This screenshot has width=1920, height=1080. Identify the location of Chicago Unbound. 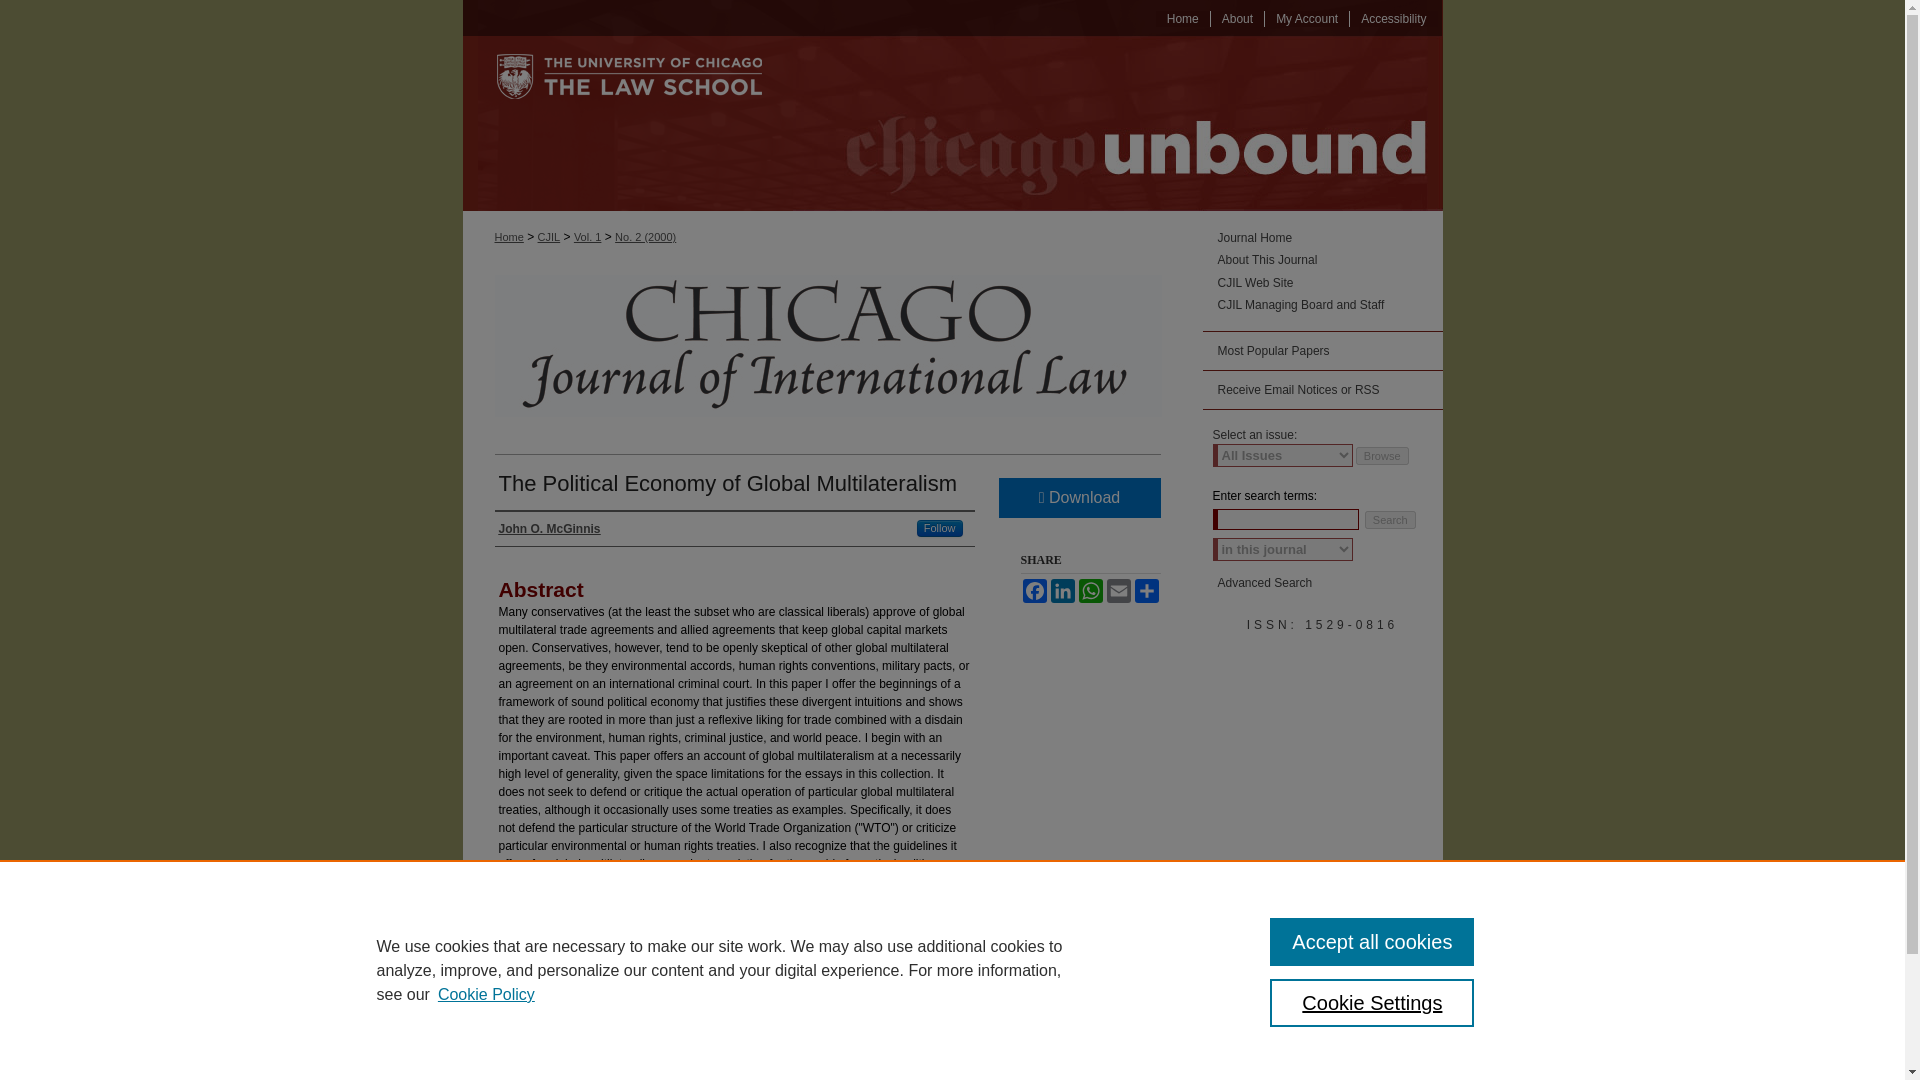
(1116, 122).